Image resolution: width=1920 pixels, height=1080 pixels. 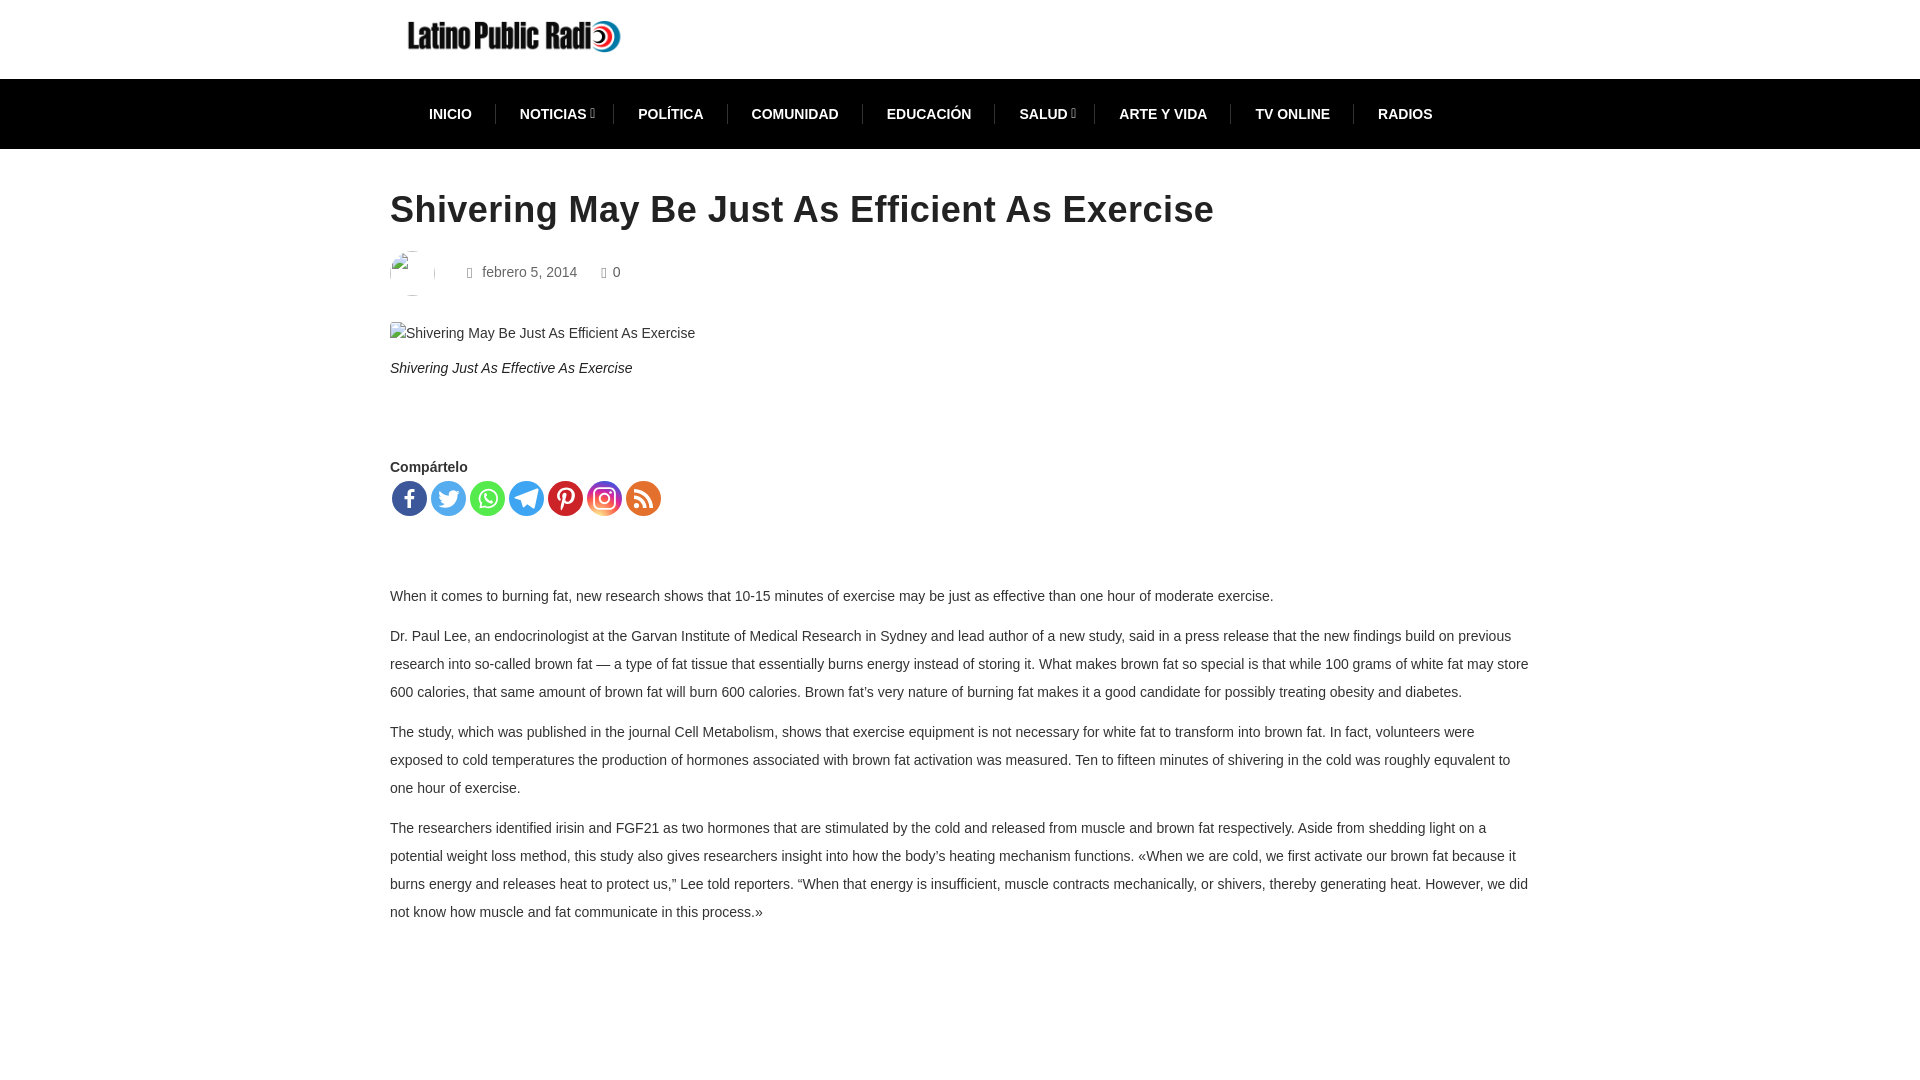 What do you see at coordinates (408, 498) in the screenshot?
I see `Facebook` at bounding box center [408, 498].